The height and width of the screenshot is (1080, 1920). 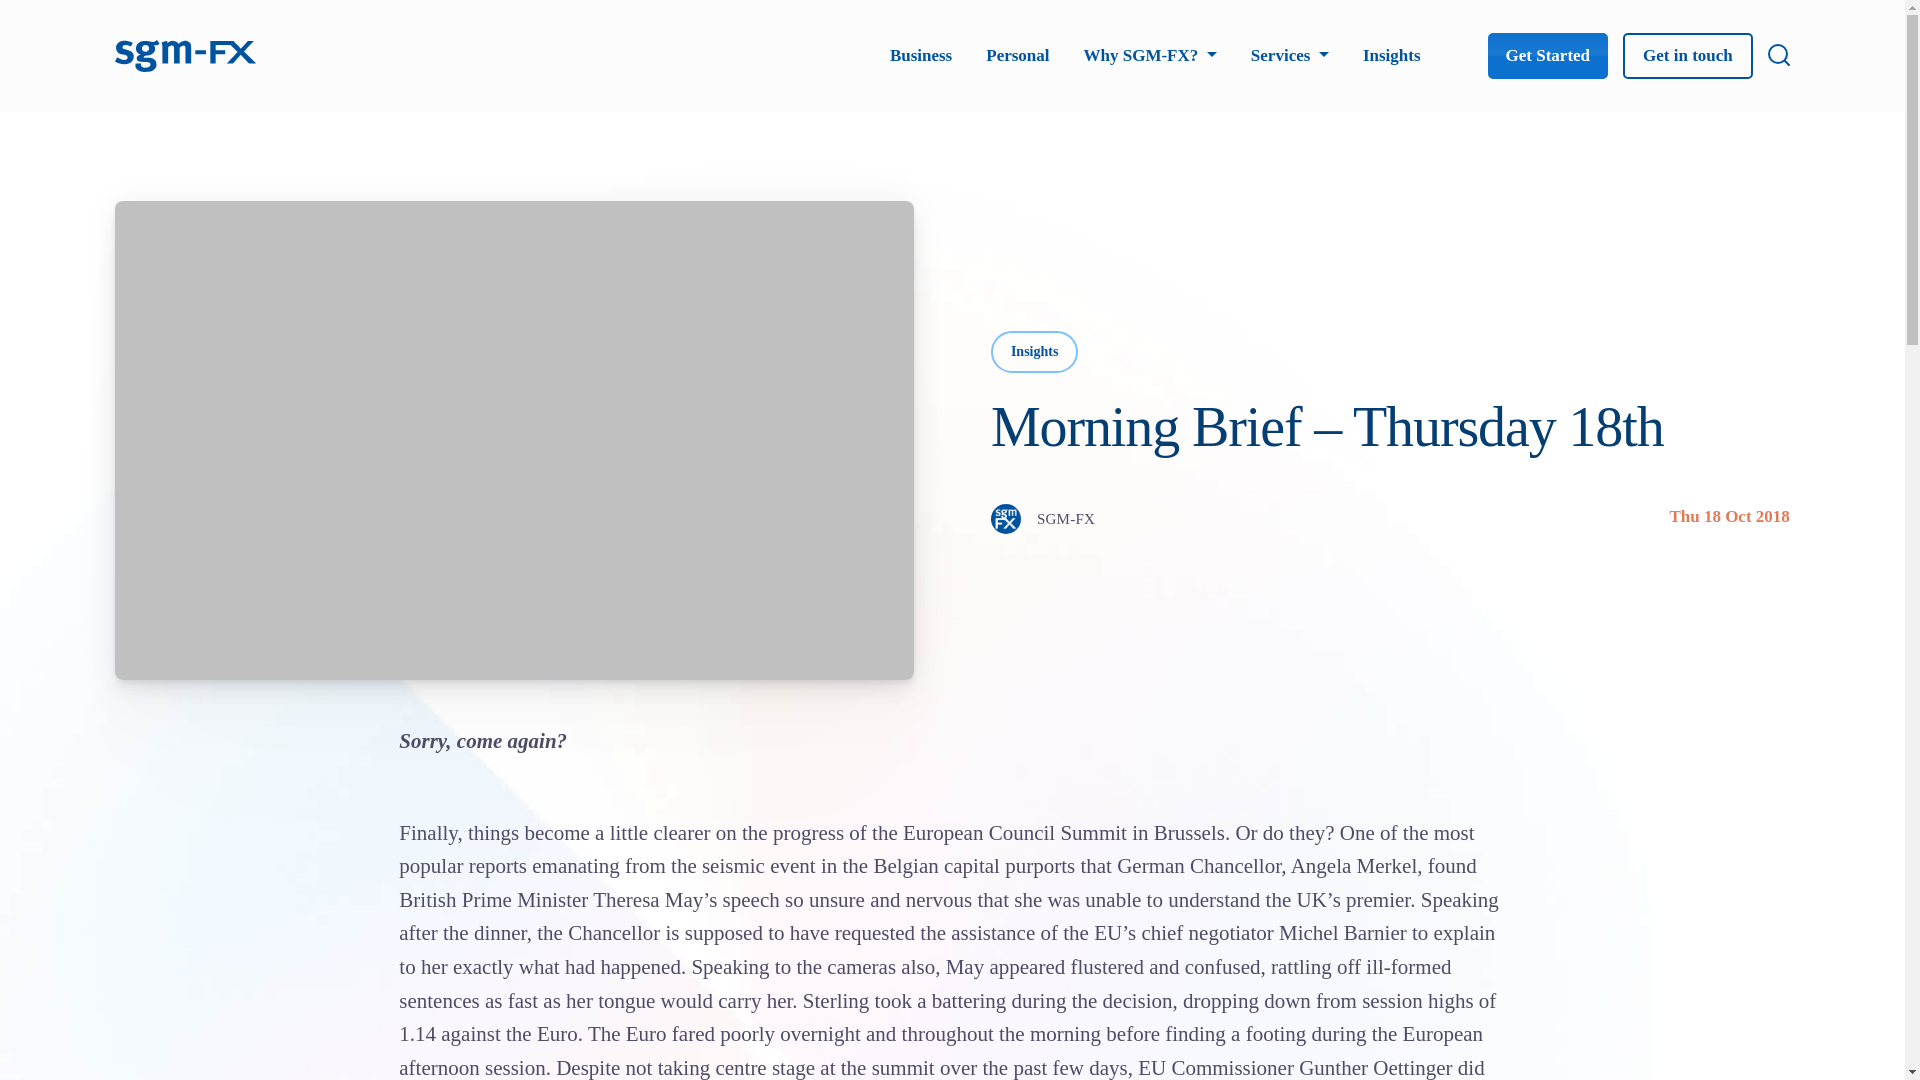 What do you see at coordinates (186, 53) in the screenshot?
I see `SGM-FX Innovative Foreign Exchange Services` at bounding box center [186, 53].